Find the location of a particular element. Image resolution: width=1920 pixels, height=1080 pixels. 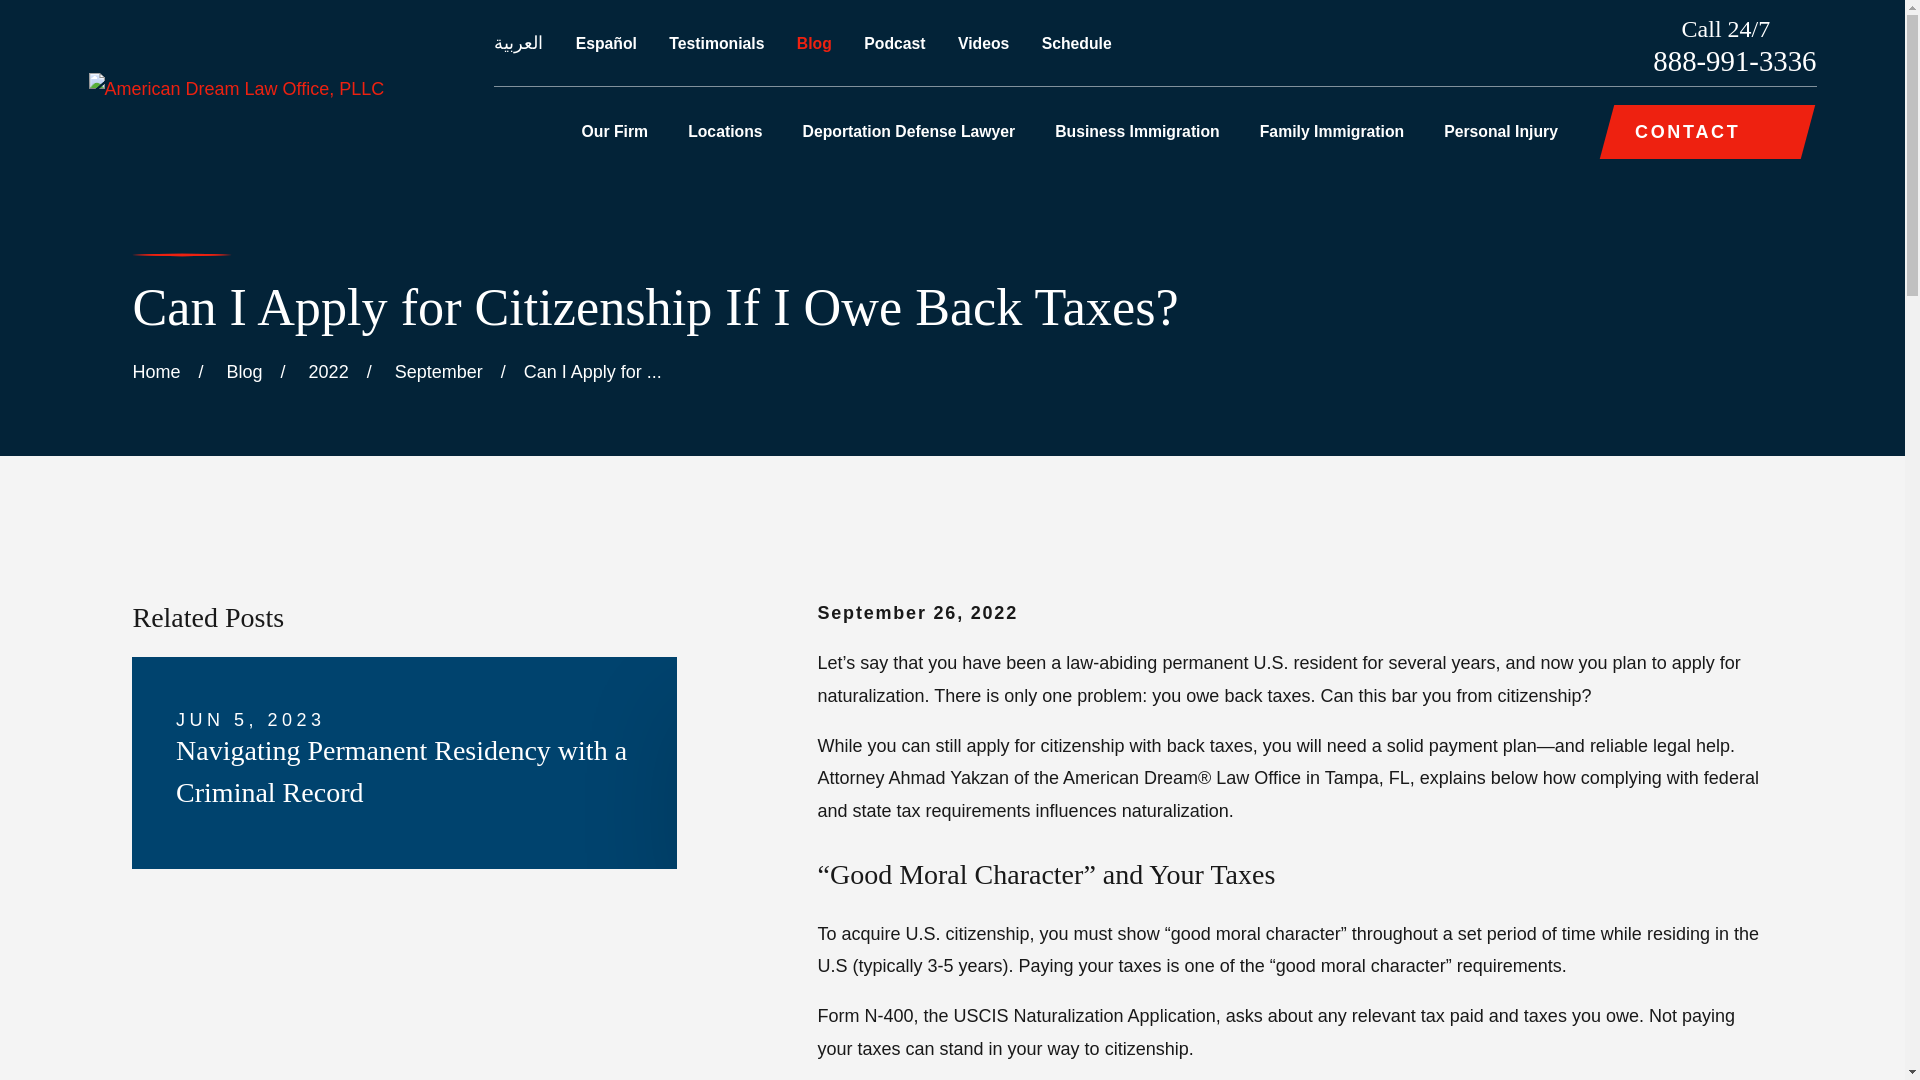

Testimonials is located at coordinates (716, 42).